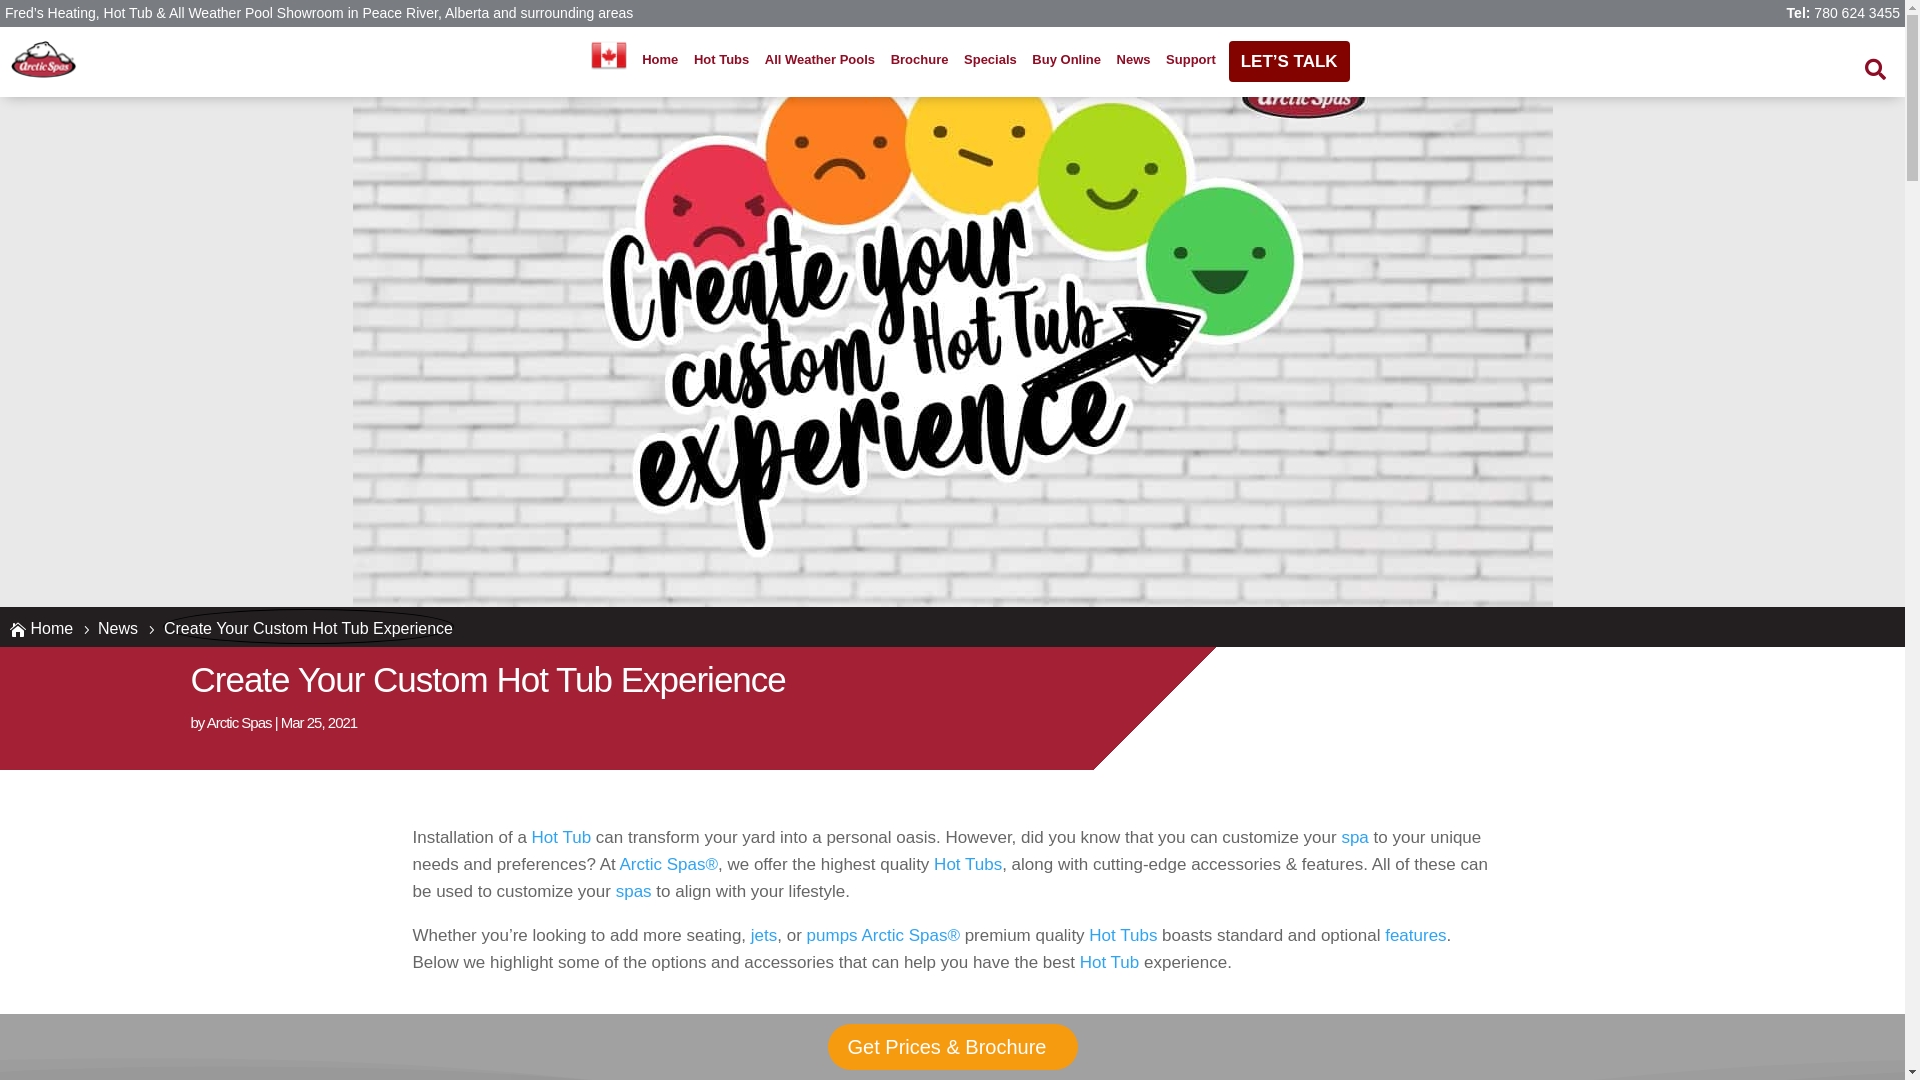 The image size is (1920, 1080). What do you see at coordinates (919, 60) in the screenshot?
I see `Brochure` at bounding box center [919, 60].